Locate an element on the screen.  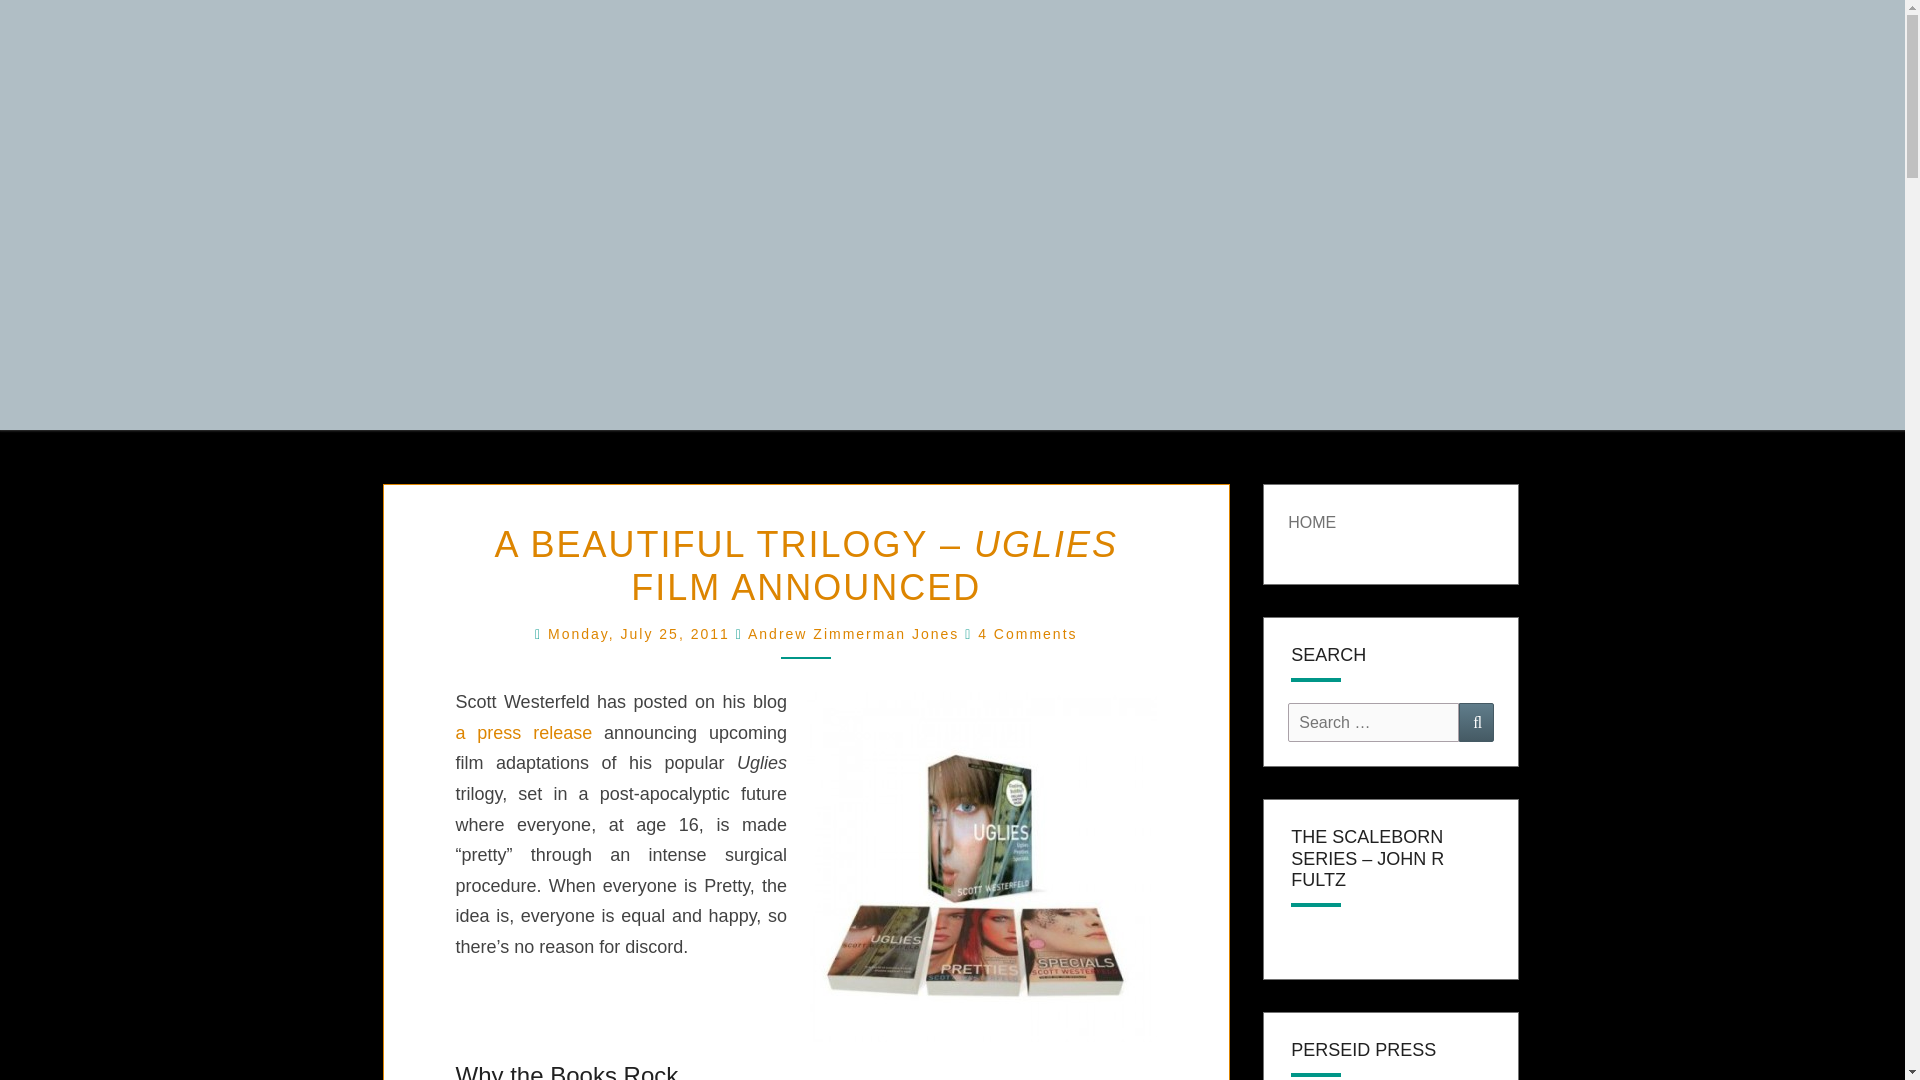
Monday, July 25, 2011 is located at coordinates (641, 634).